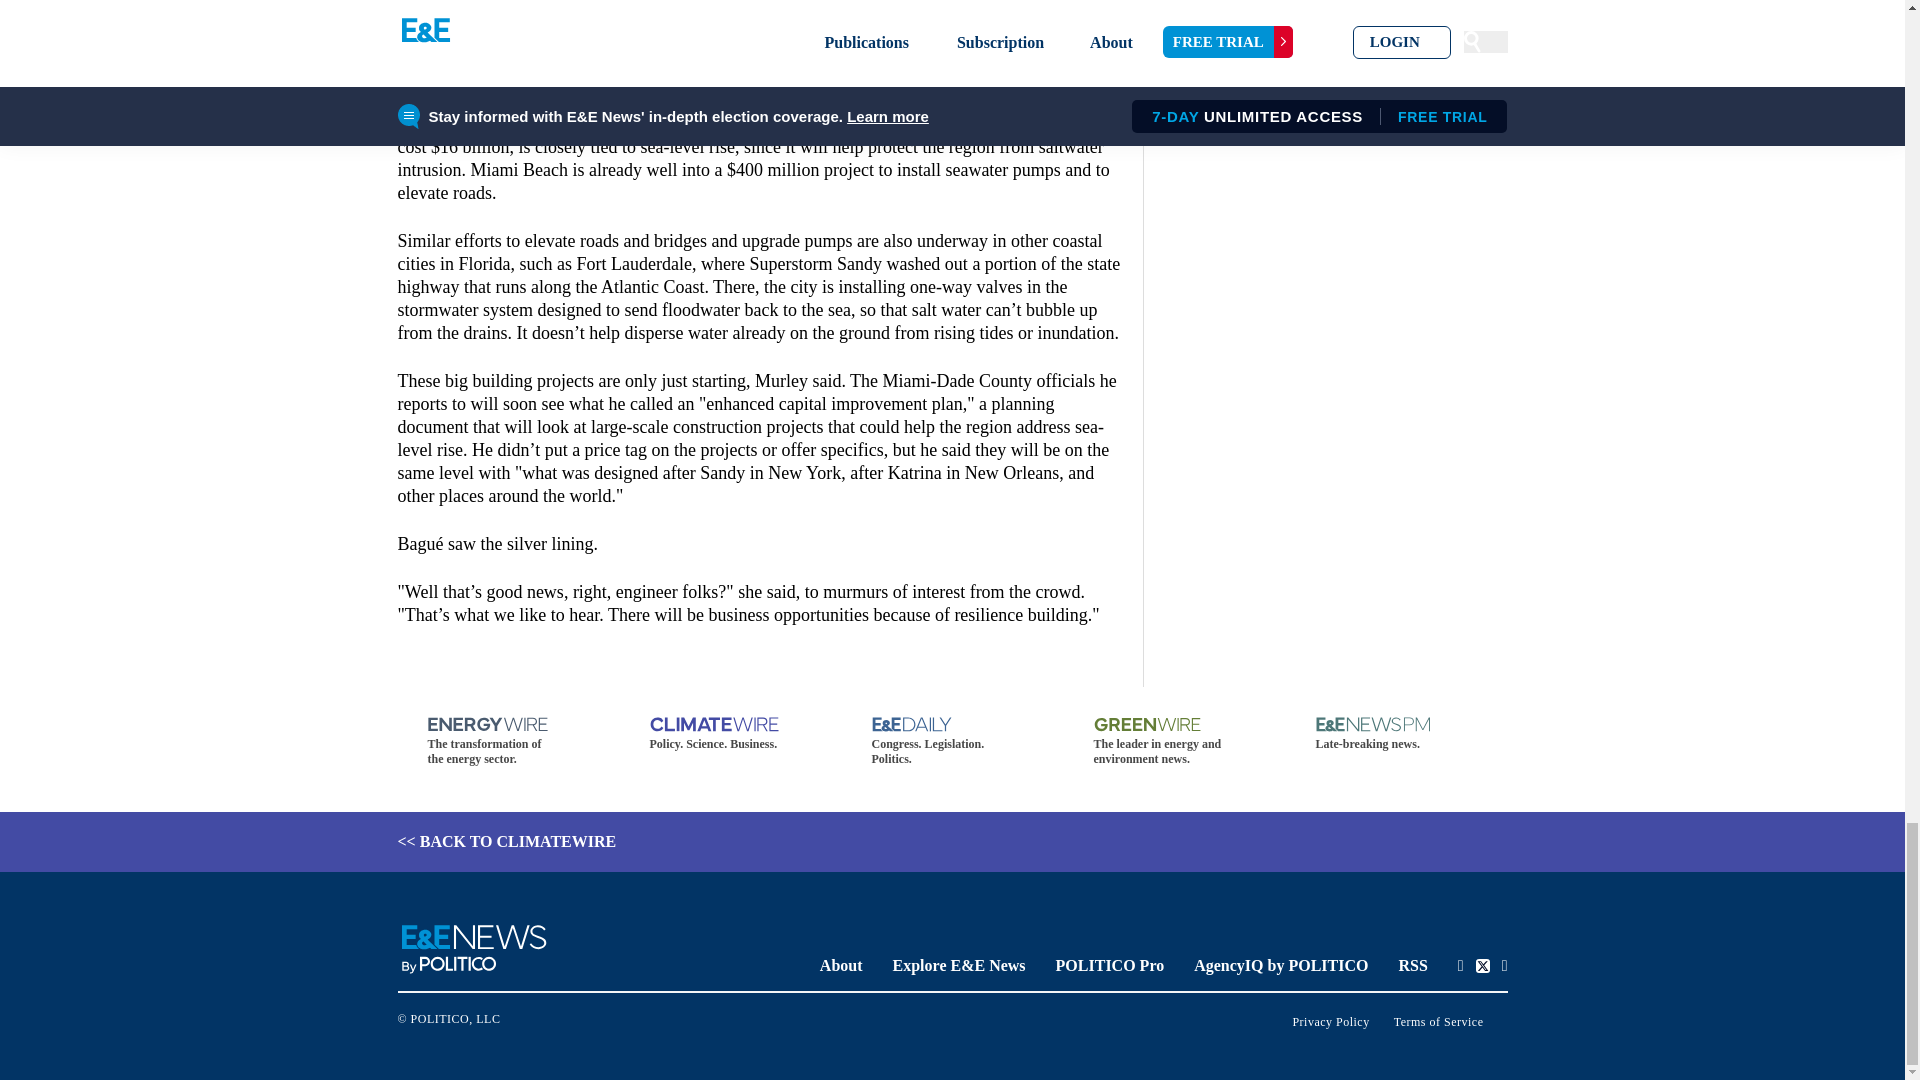 This screenshot has width=1920, height=1080. What do you see at coordinates (1174, 742) in the screenshot?
I see `The leader in energy and environment news.` at bounding box center [1174, 742].